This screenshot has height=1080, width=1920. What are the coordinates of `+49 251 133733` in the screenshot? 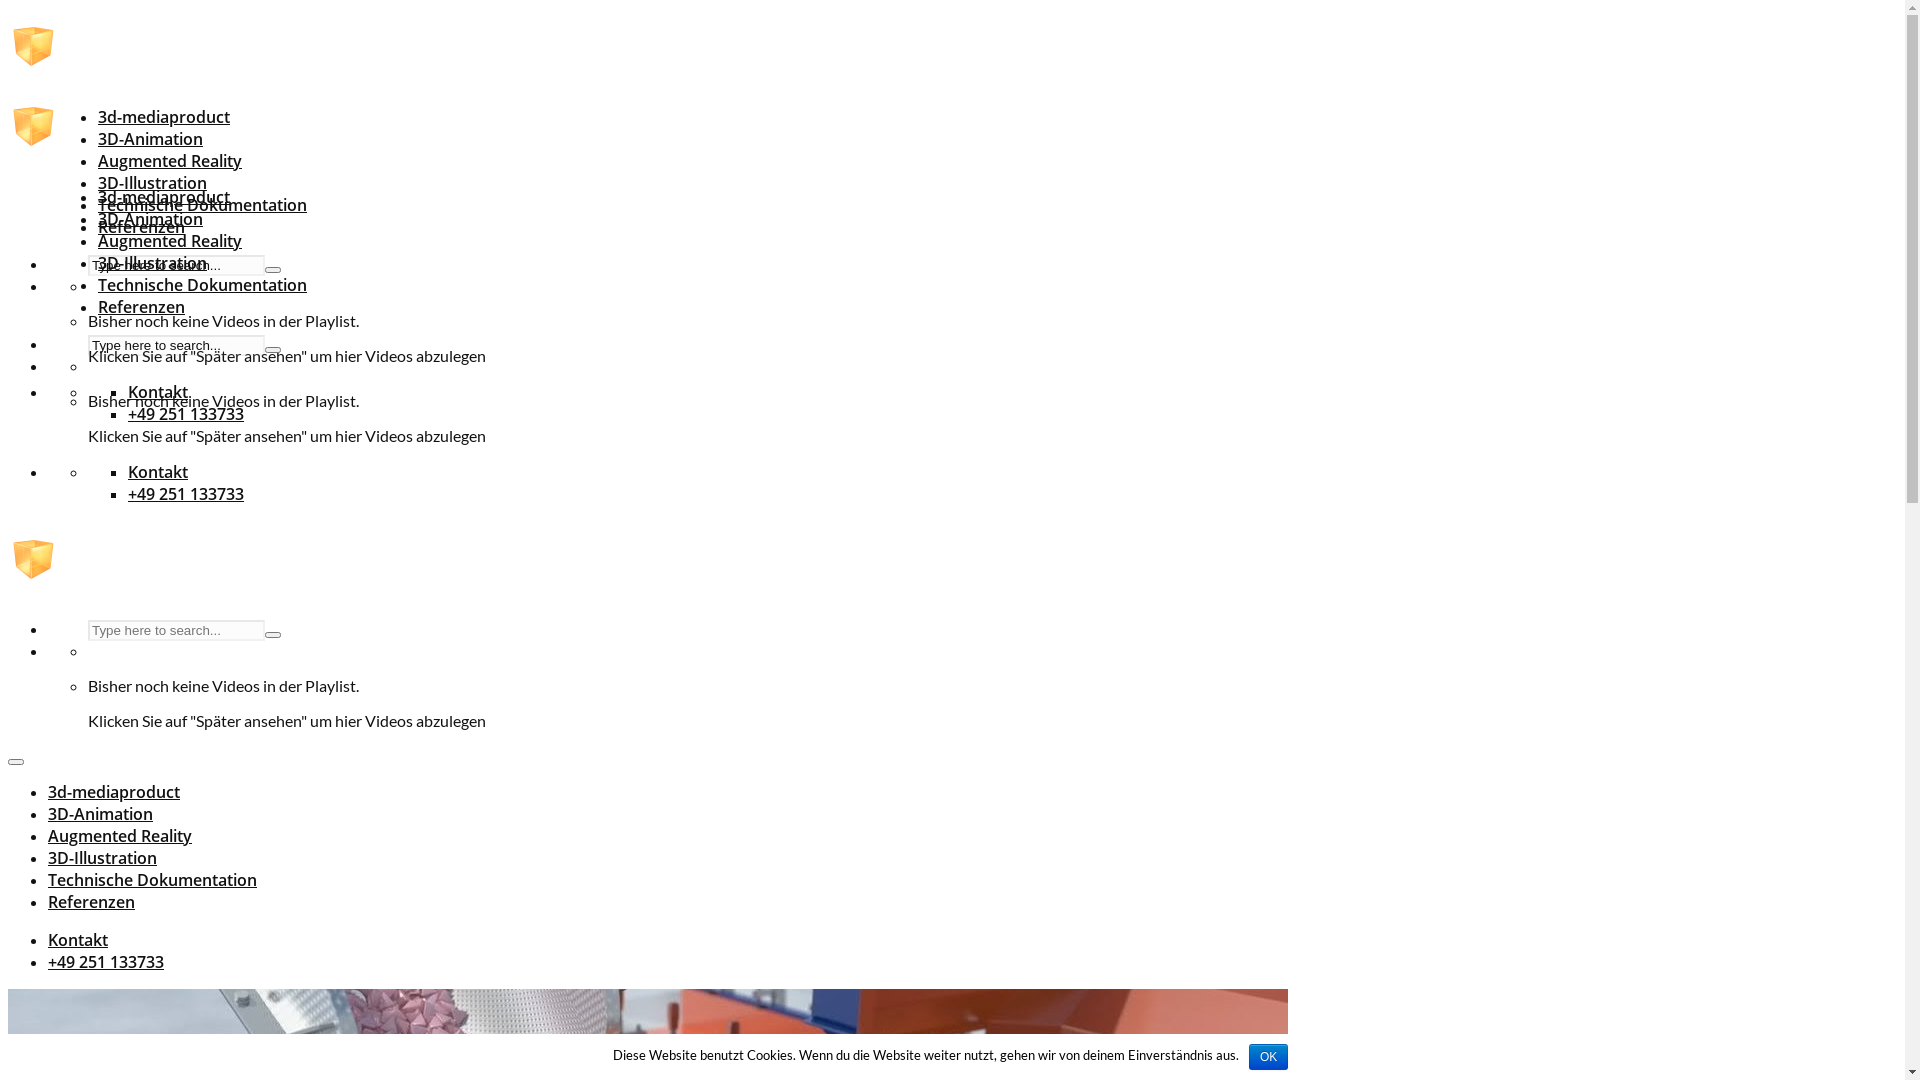 It's located at (186, 414).